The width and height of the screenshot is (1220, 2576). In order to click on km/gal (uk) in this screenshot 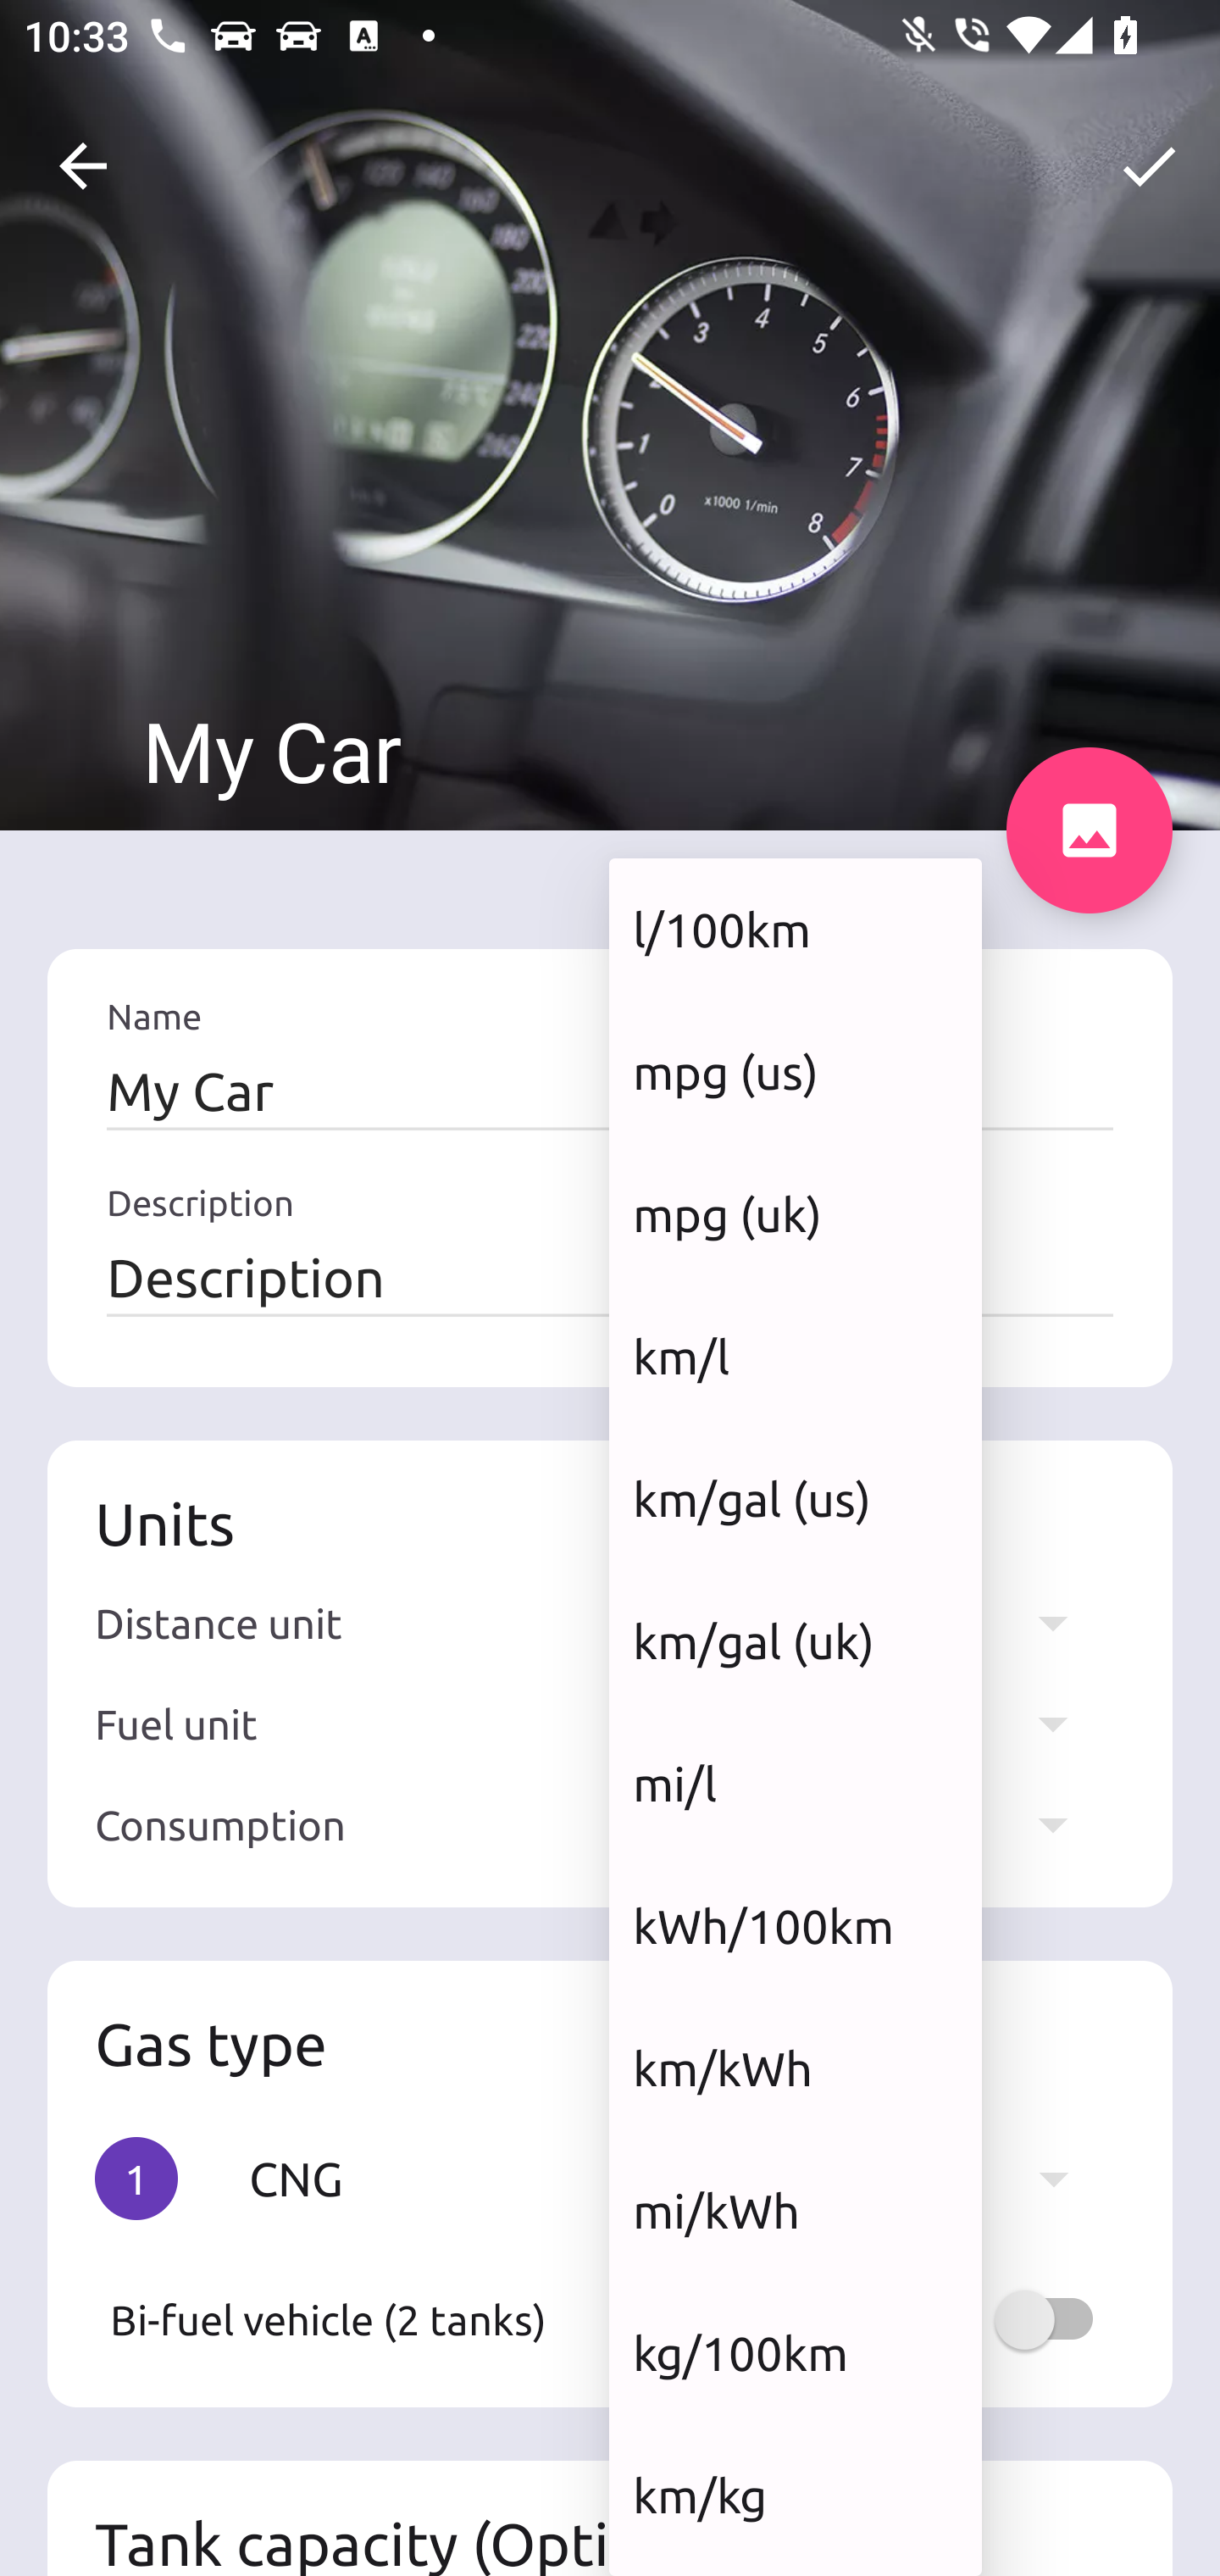, I will do `click(795, 1642)`.